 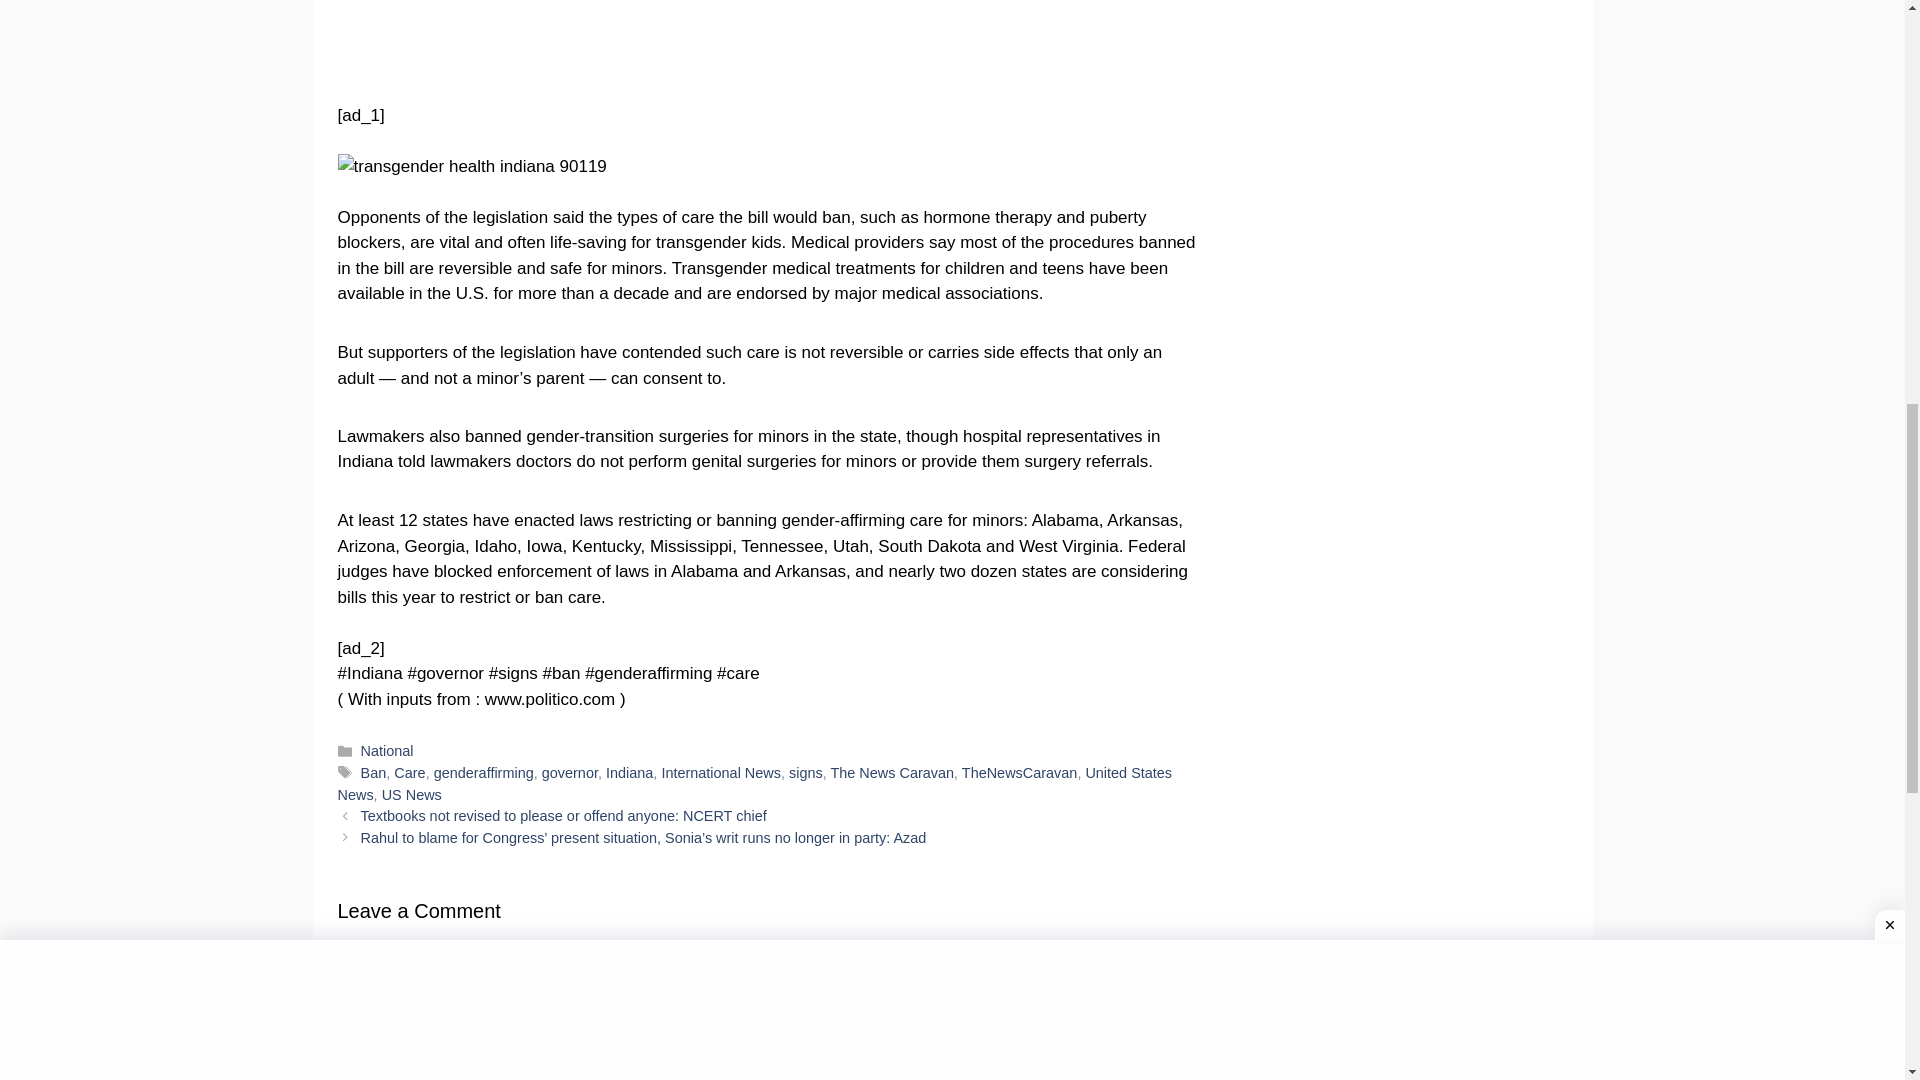 I want to click on The News Caravan, so click(x=892, y=772).